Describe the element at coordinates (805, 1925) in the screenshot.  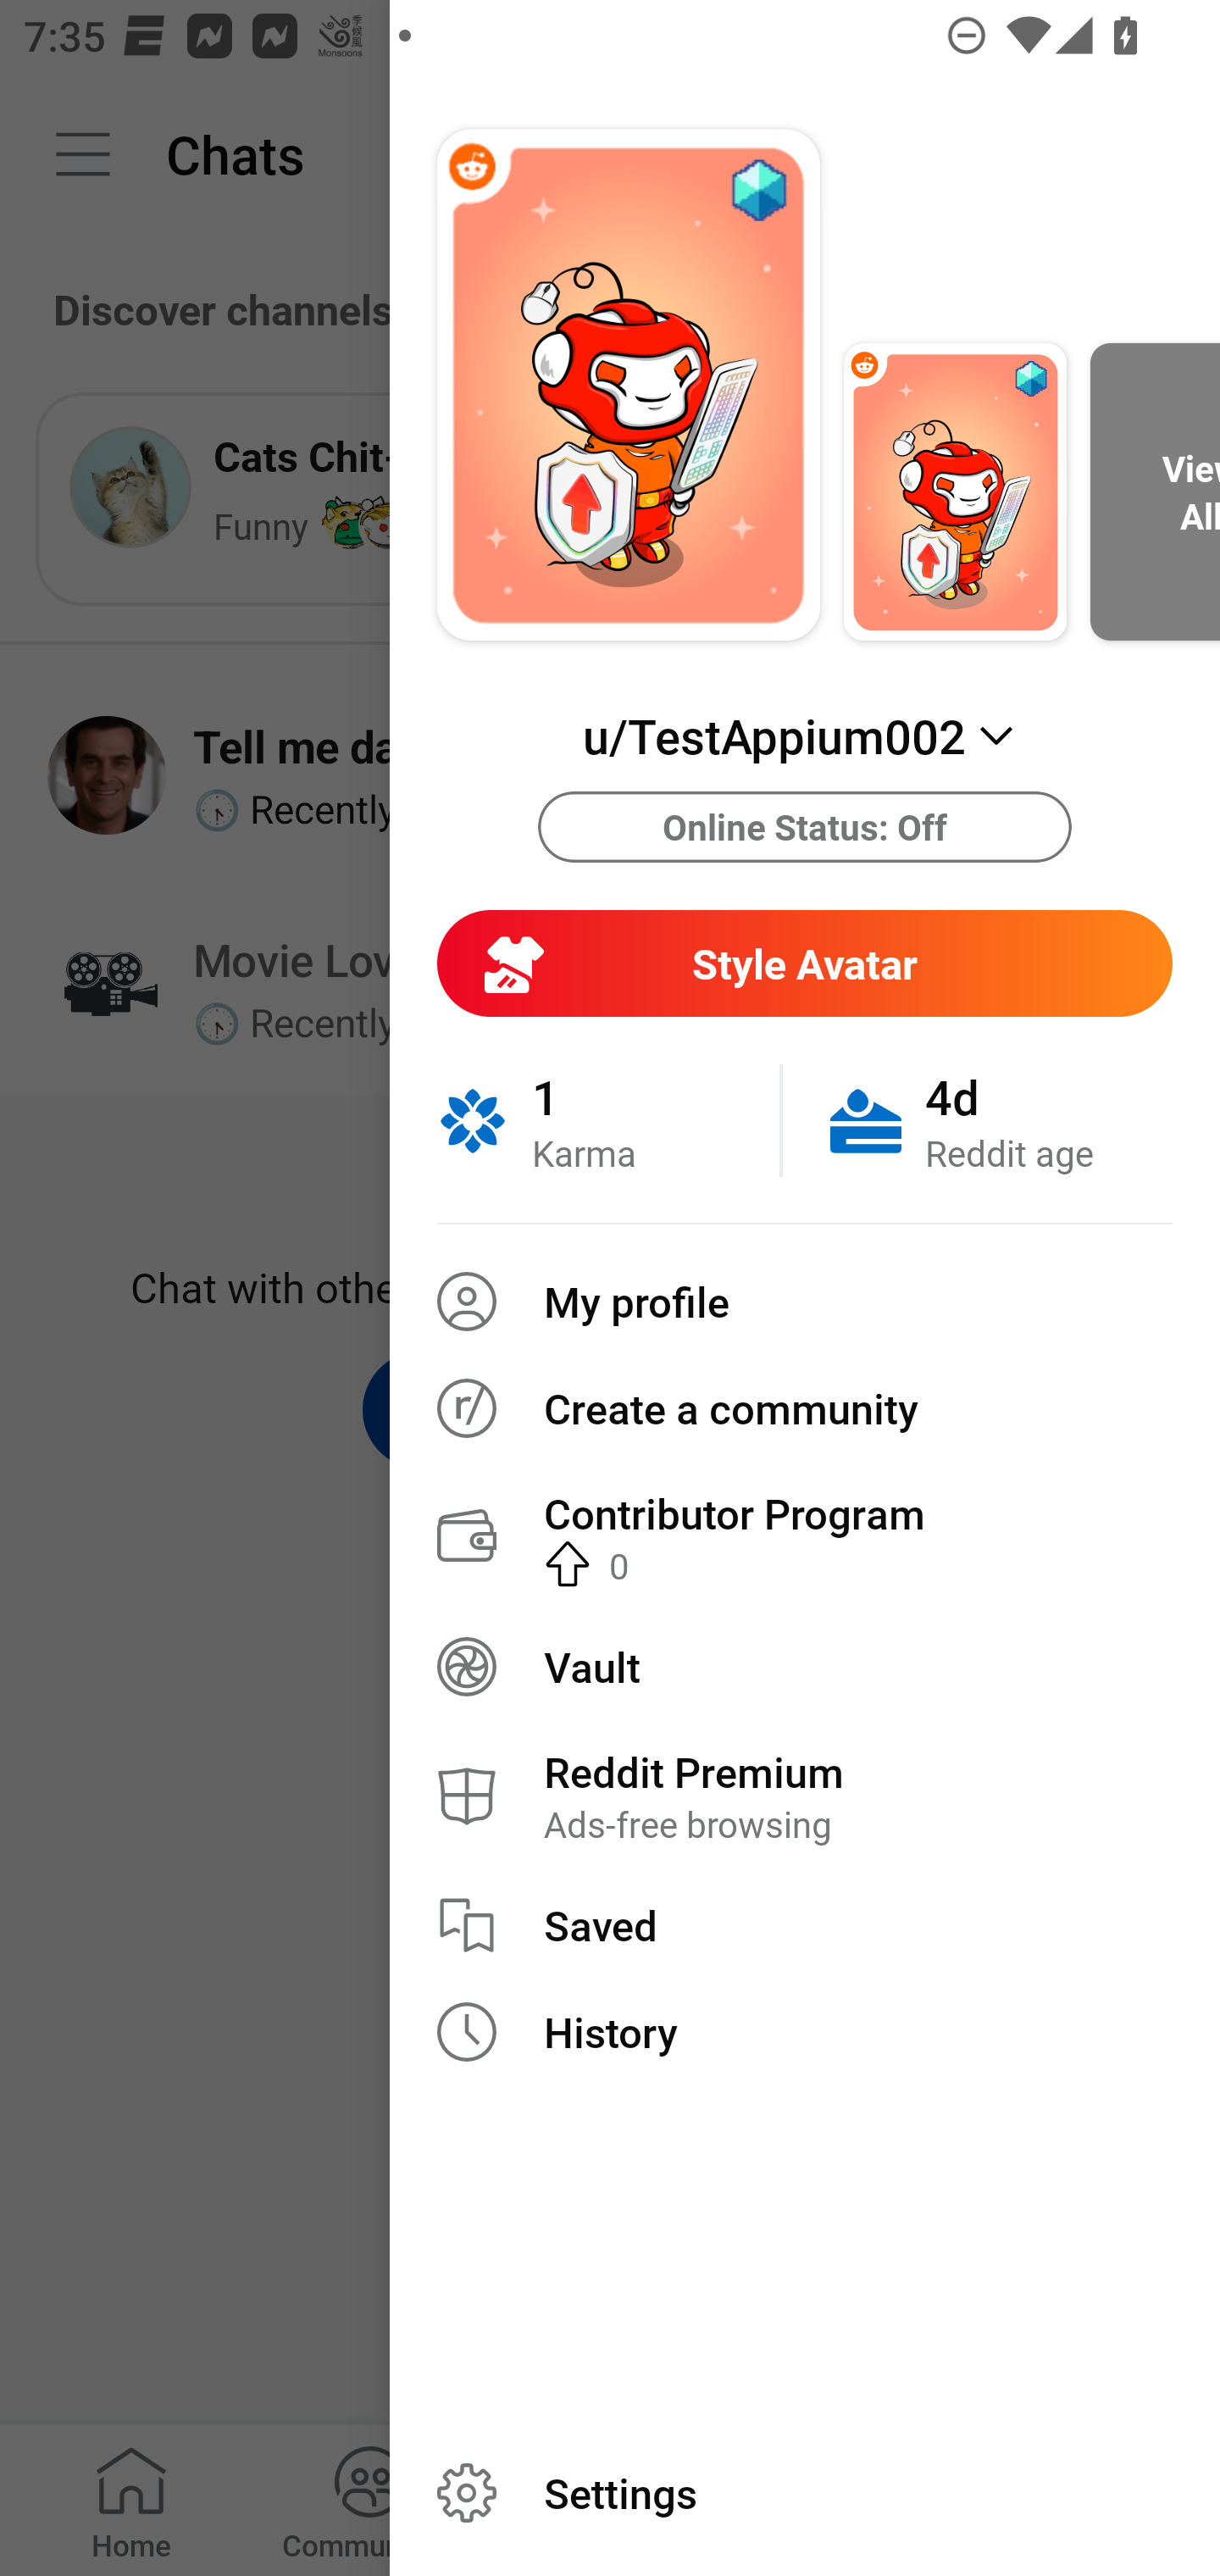
I see `Saved` at that location.